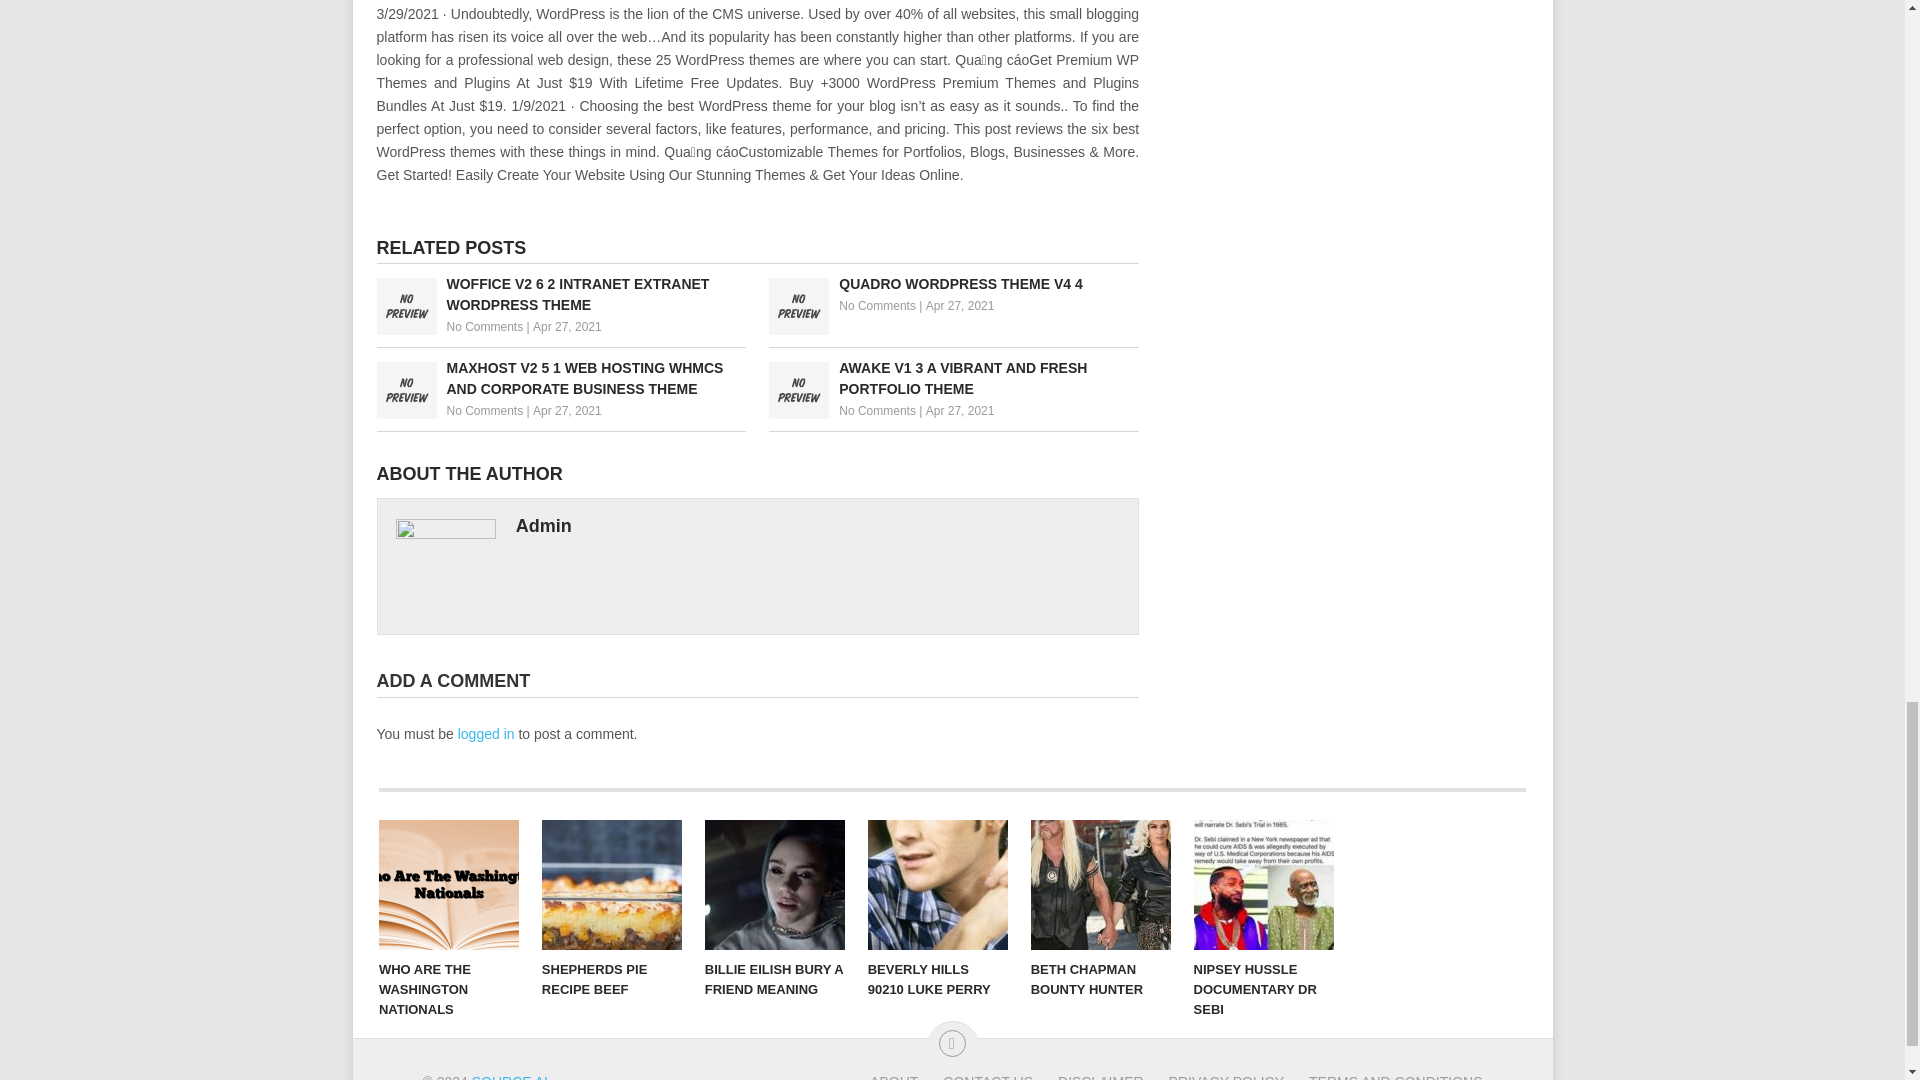 This screenshot has width=1920, height=1080. Describe the element at coordinates (484, 410) in the screenshot. I see `No Comments` at that location.